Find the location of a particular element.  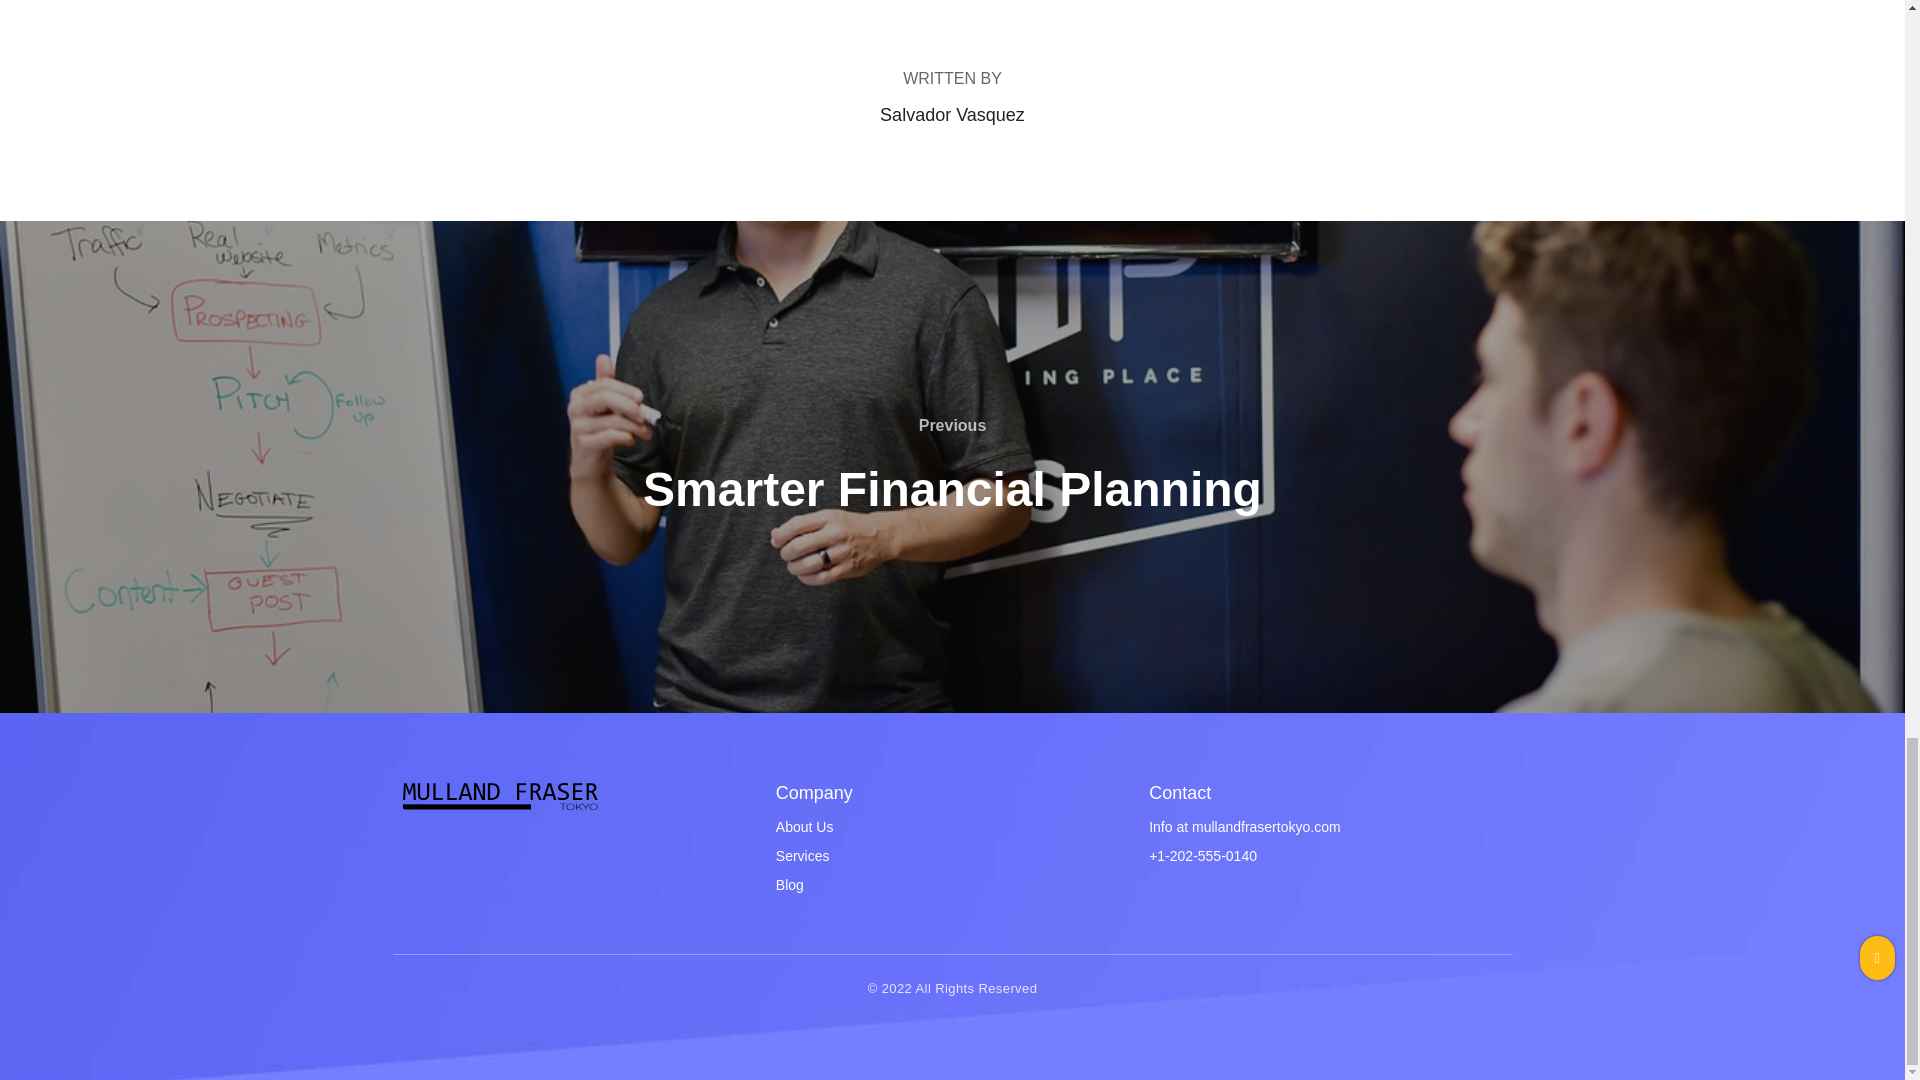

Salvador Vasquez is located at coordinates (952, 114).